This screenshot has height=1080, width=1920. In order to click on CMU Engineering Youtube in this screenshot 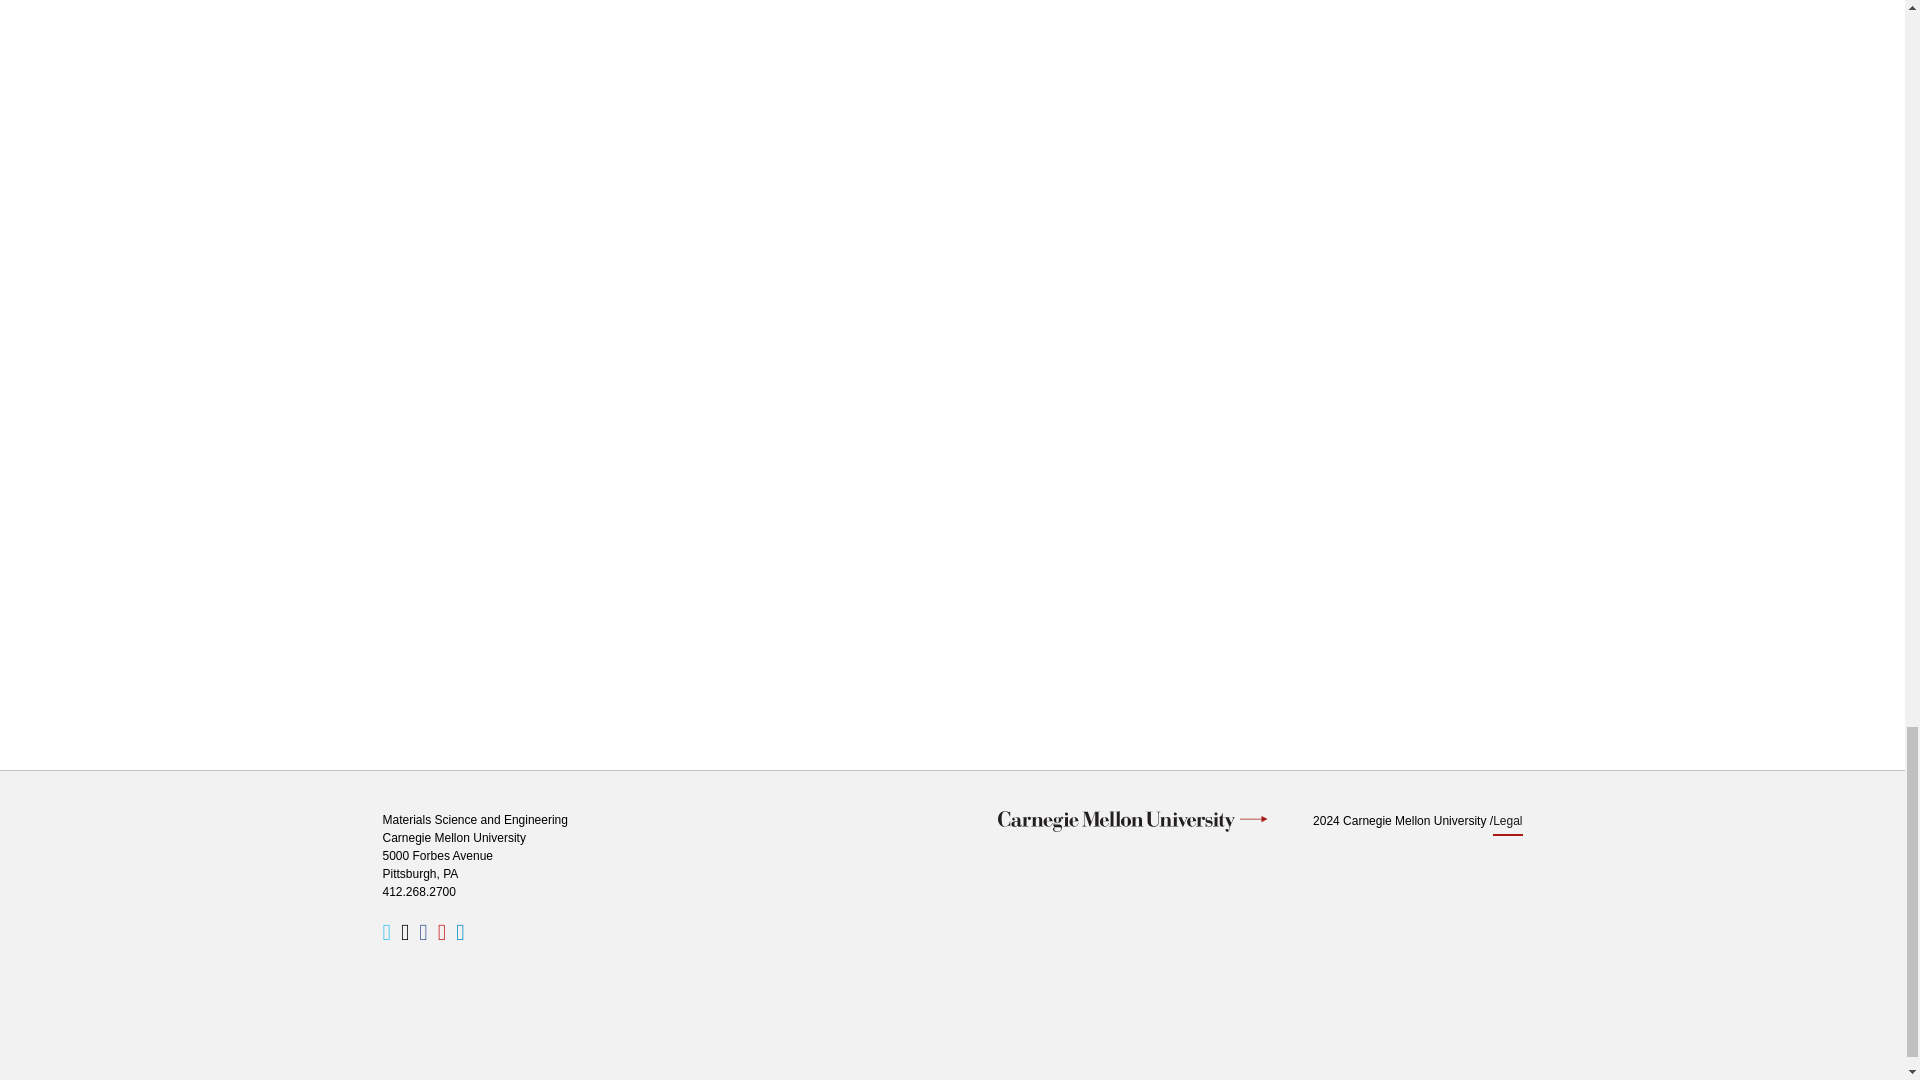, I will do `click(441, 932)`.